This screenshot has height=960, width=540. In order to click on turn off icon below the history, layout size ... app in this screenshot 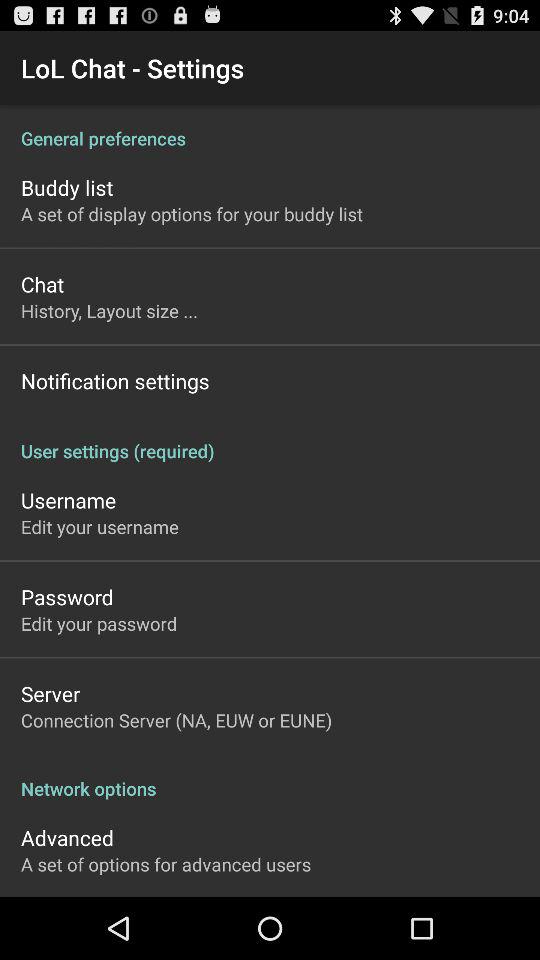, I will do `click(115, 380)`.